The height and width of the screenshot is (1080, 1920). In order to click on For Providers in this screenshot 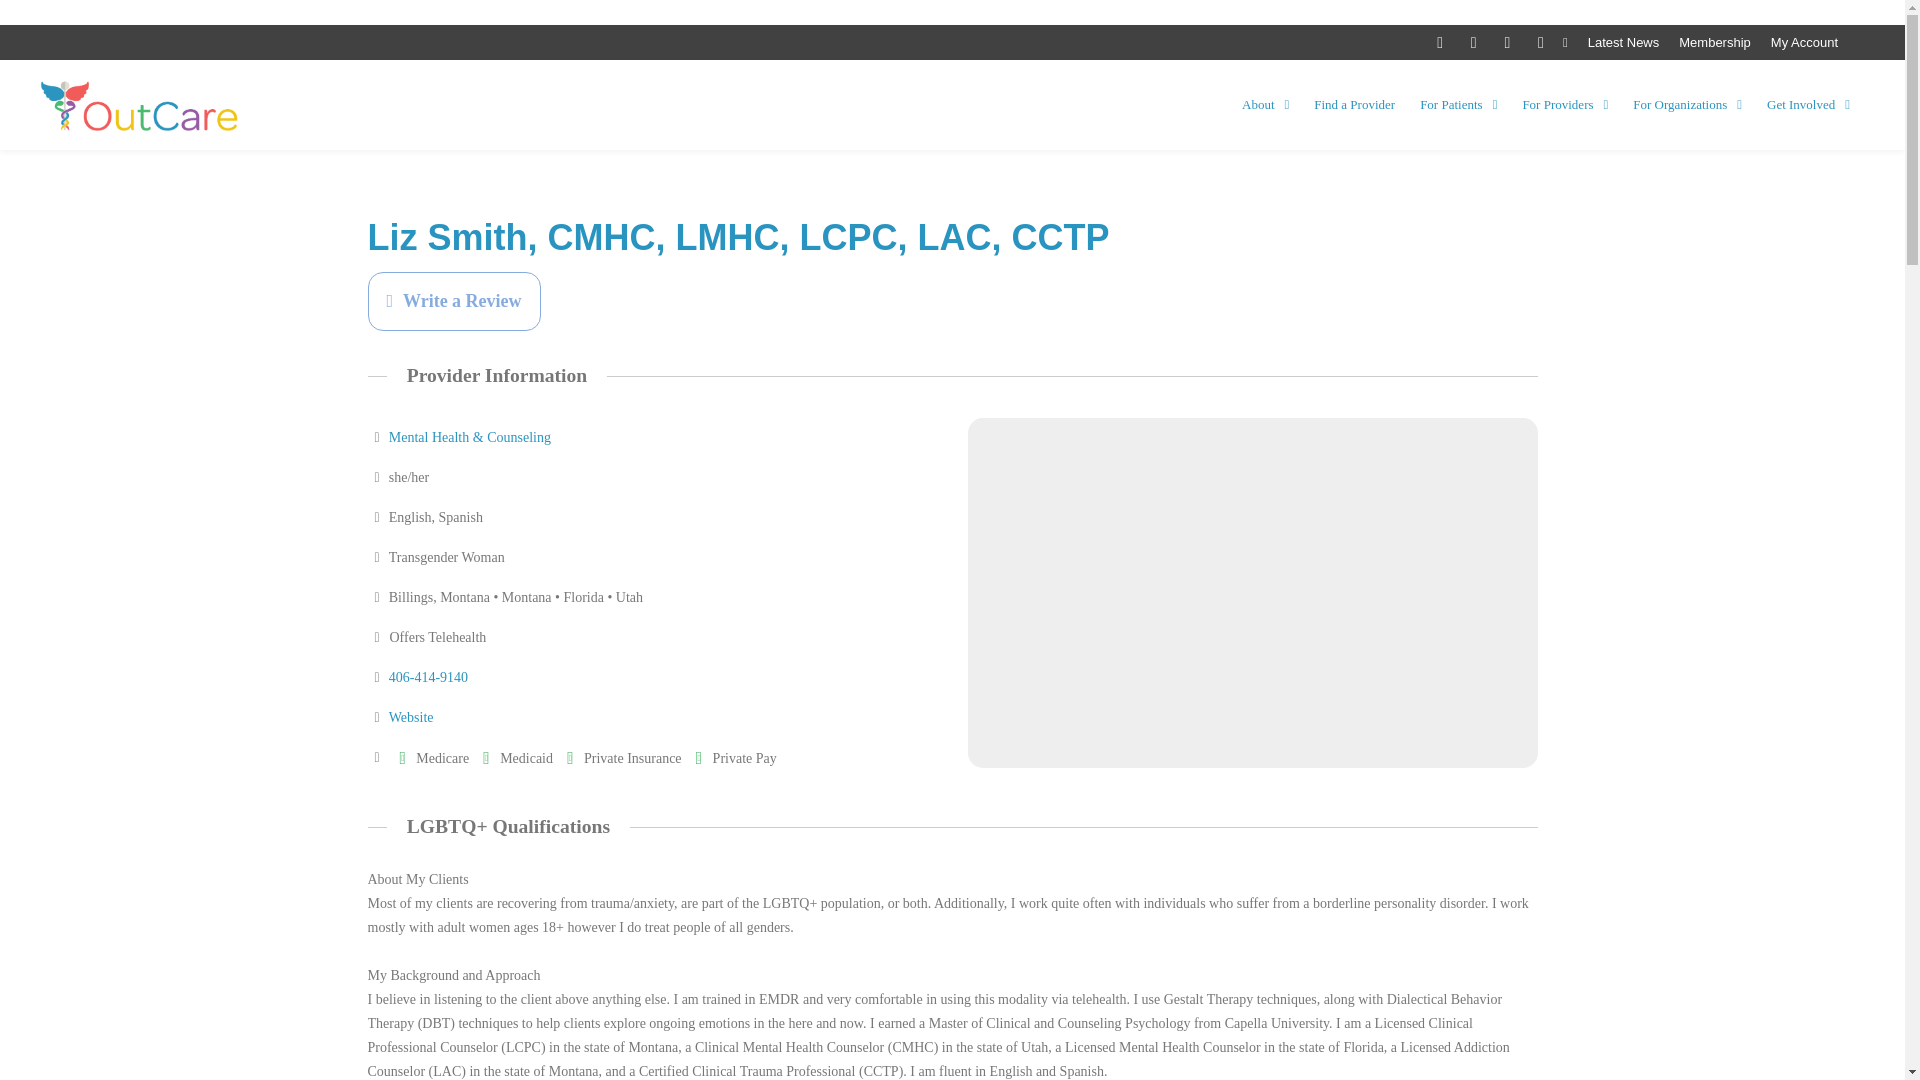, I will do `click(1565, 105)`.